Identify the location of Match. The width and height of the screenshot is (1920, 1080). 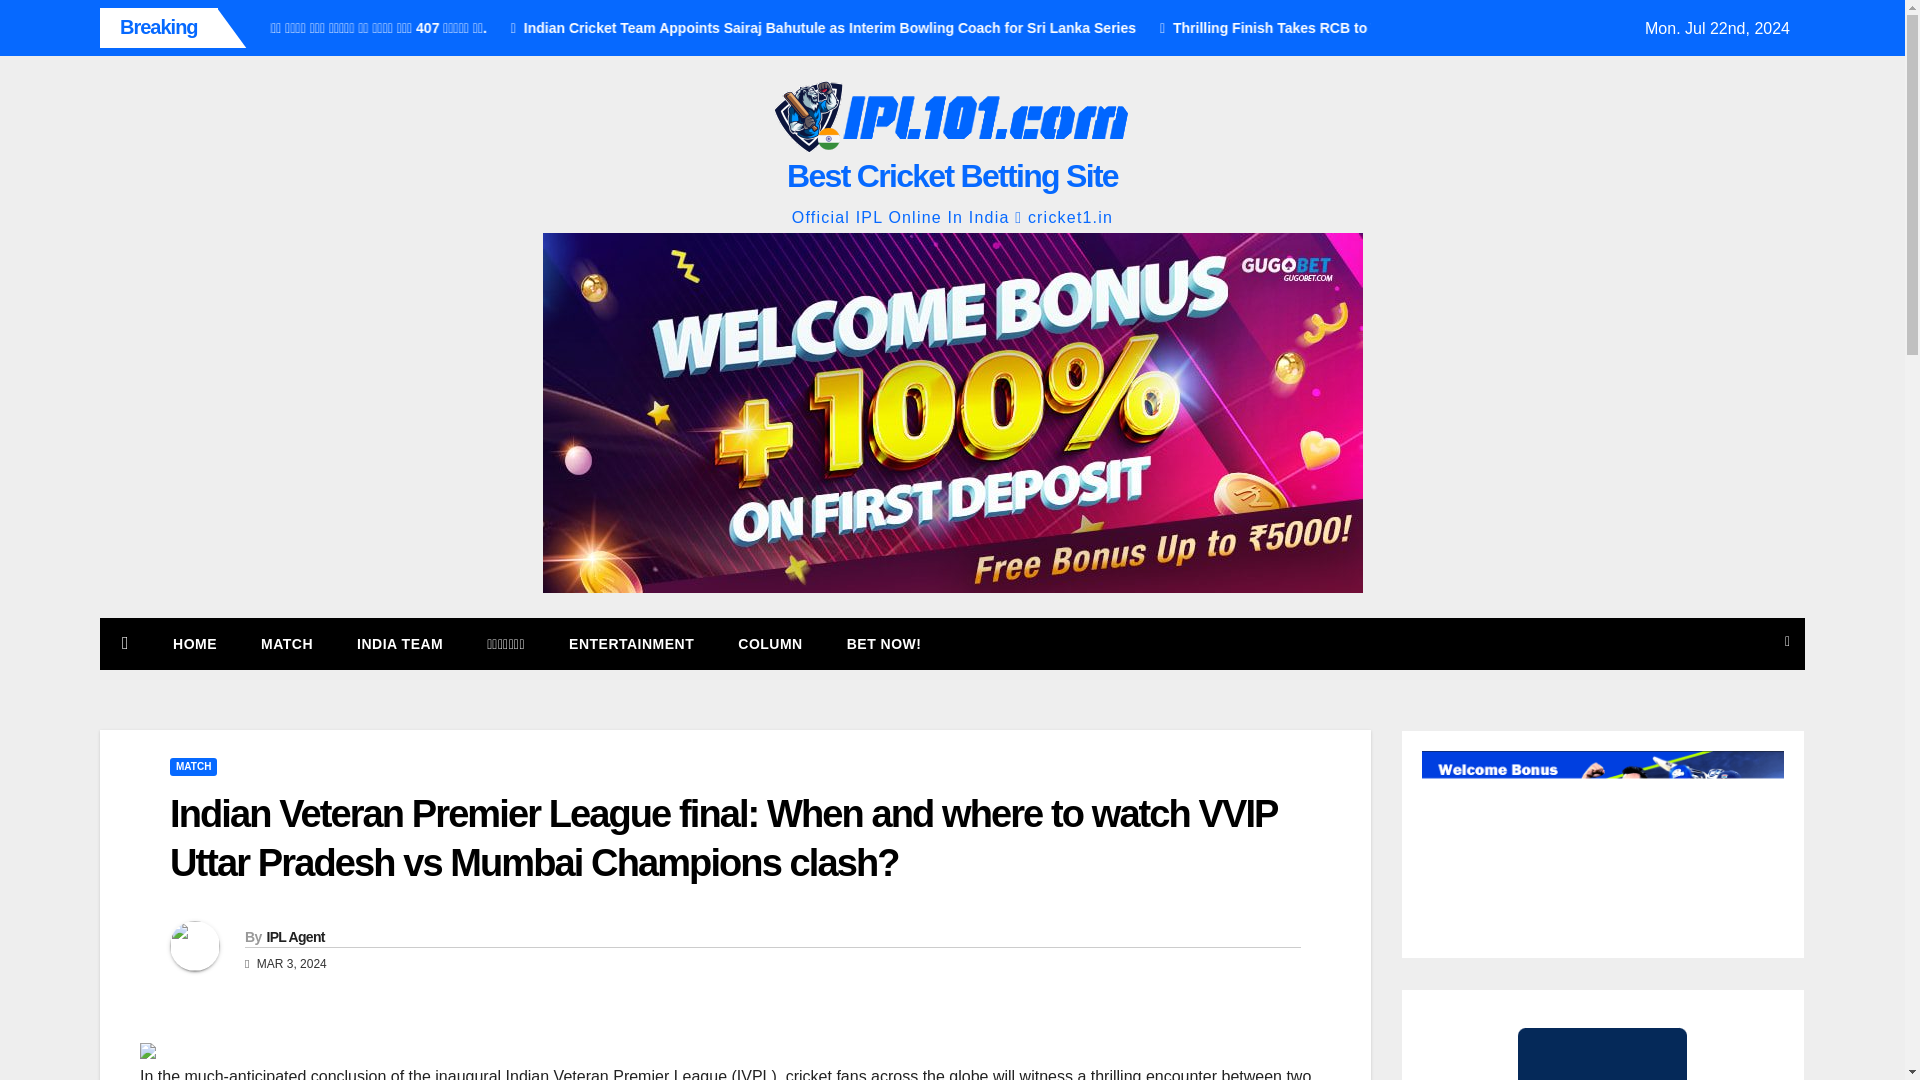
(286, 643).